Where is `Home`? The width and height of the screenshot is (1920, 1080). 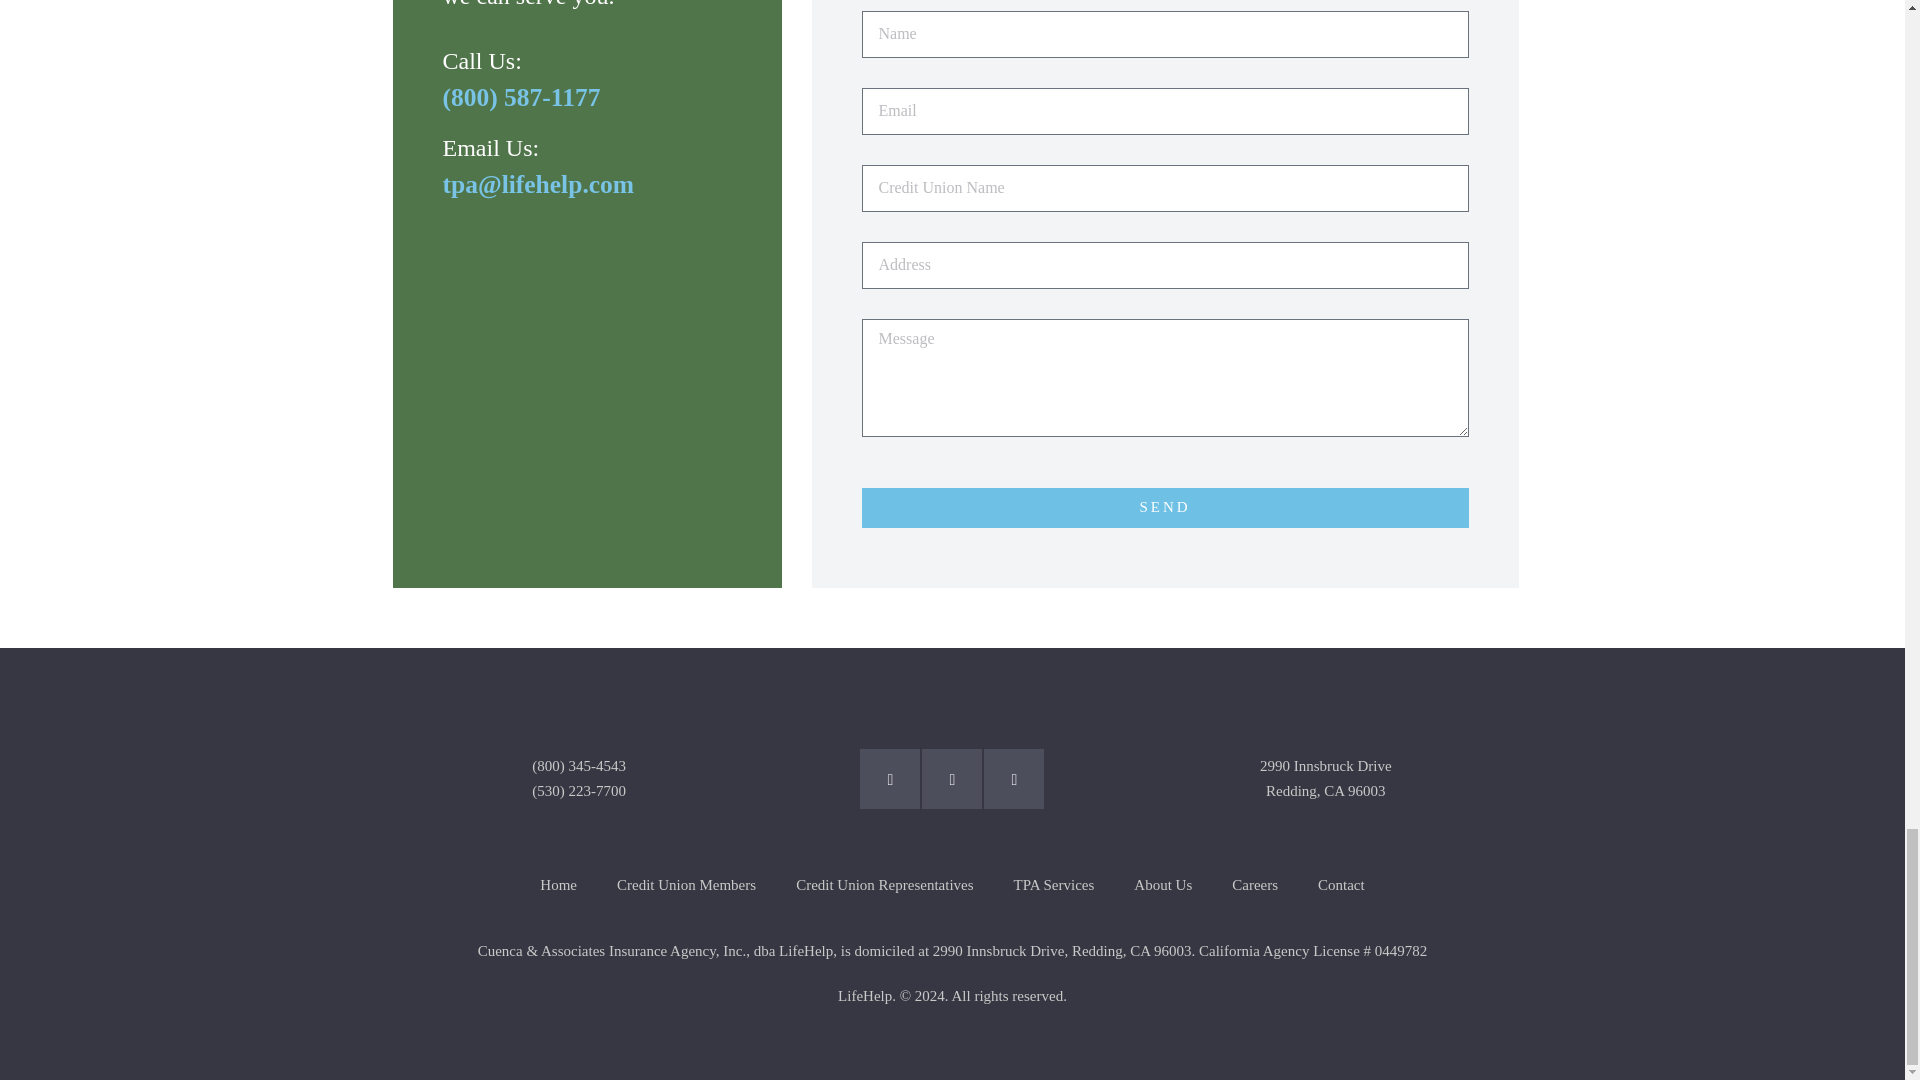
Home is located at coordinates (558, 884).